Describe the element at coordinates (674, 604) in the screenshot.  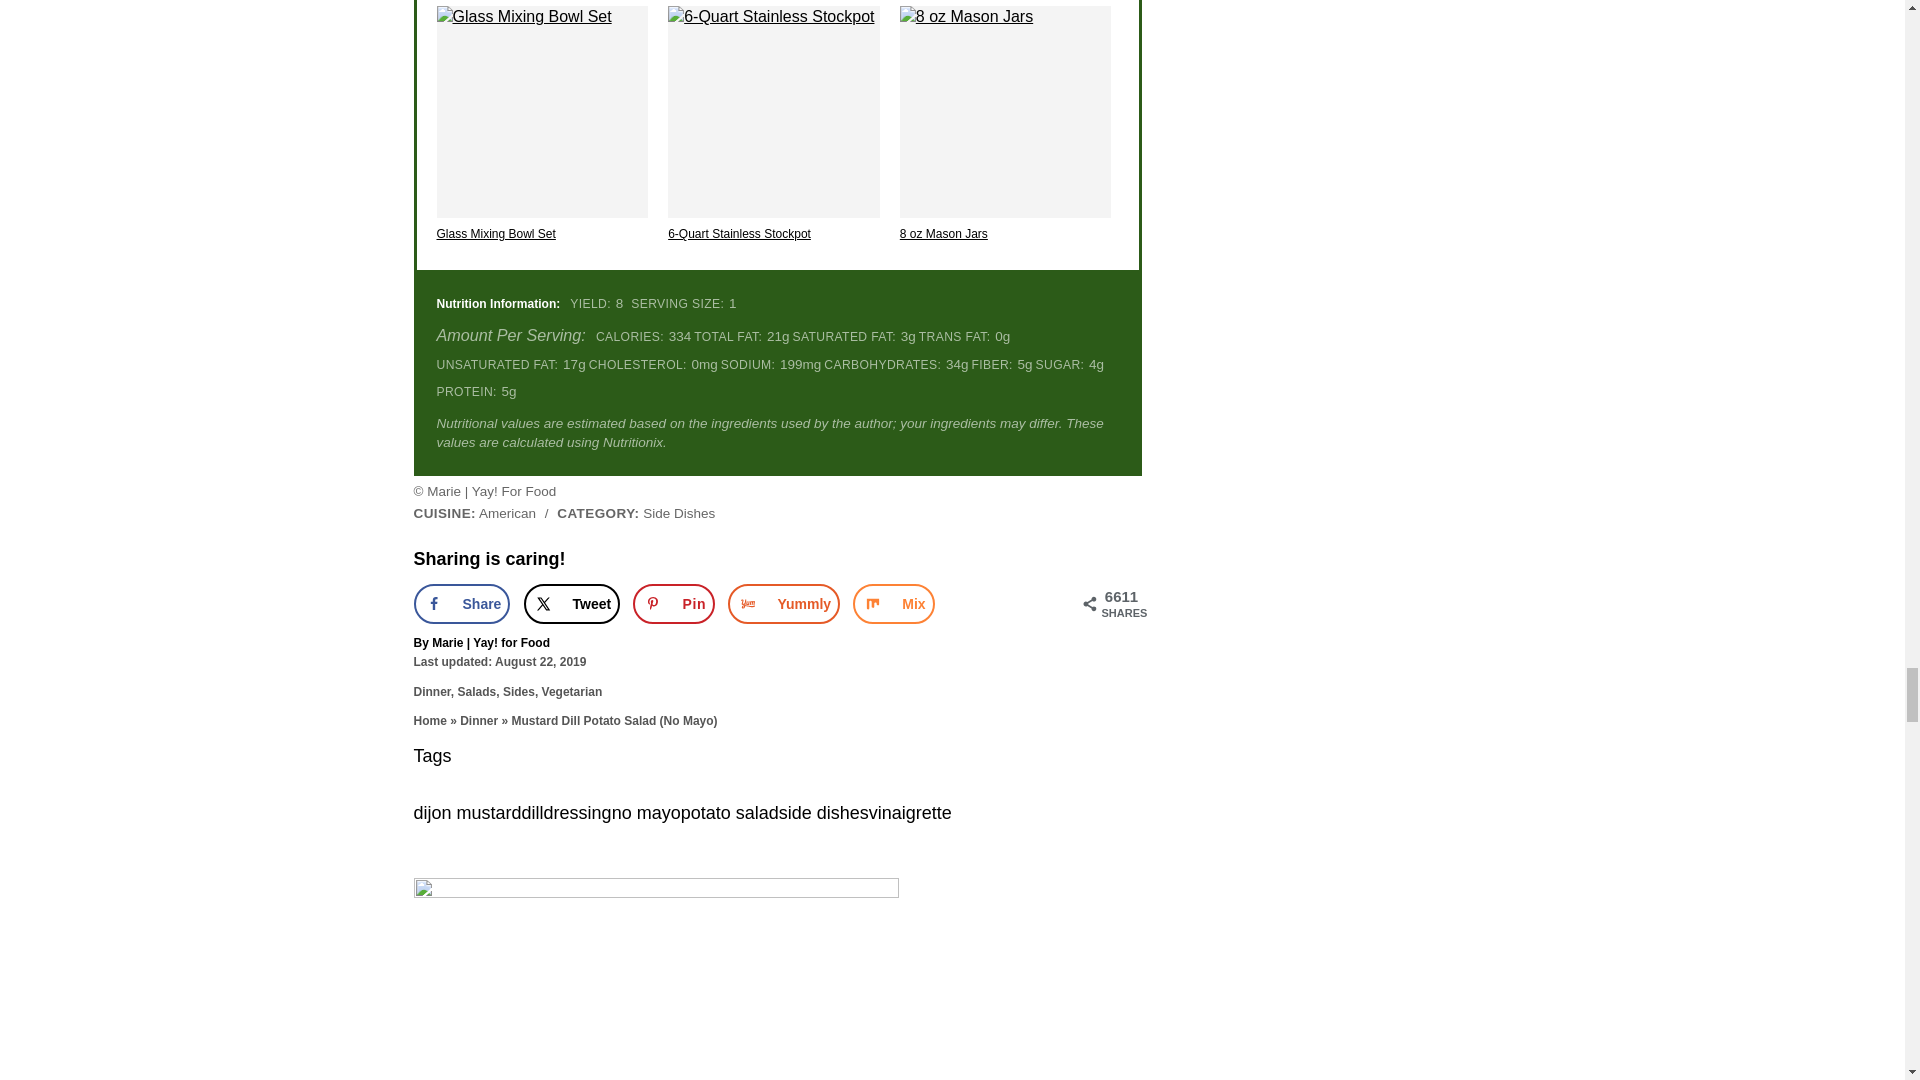
I see `Save to Pinterest` at that location.